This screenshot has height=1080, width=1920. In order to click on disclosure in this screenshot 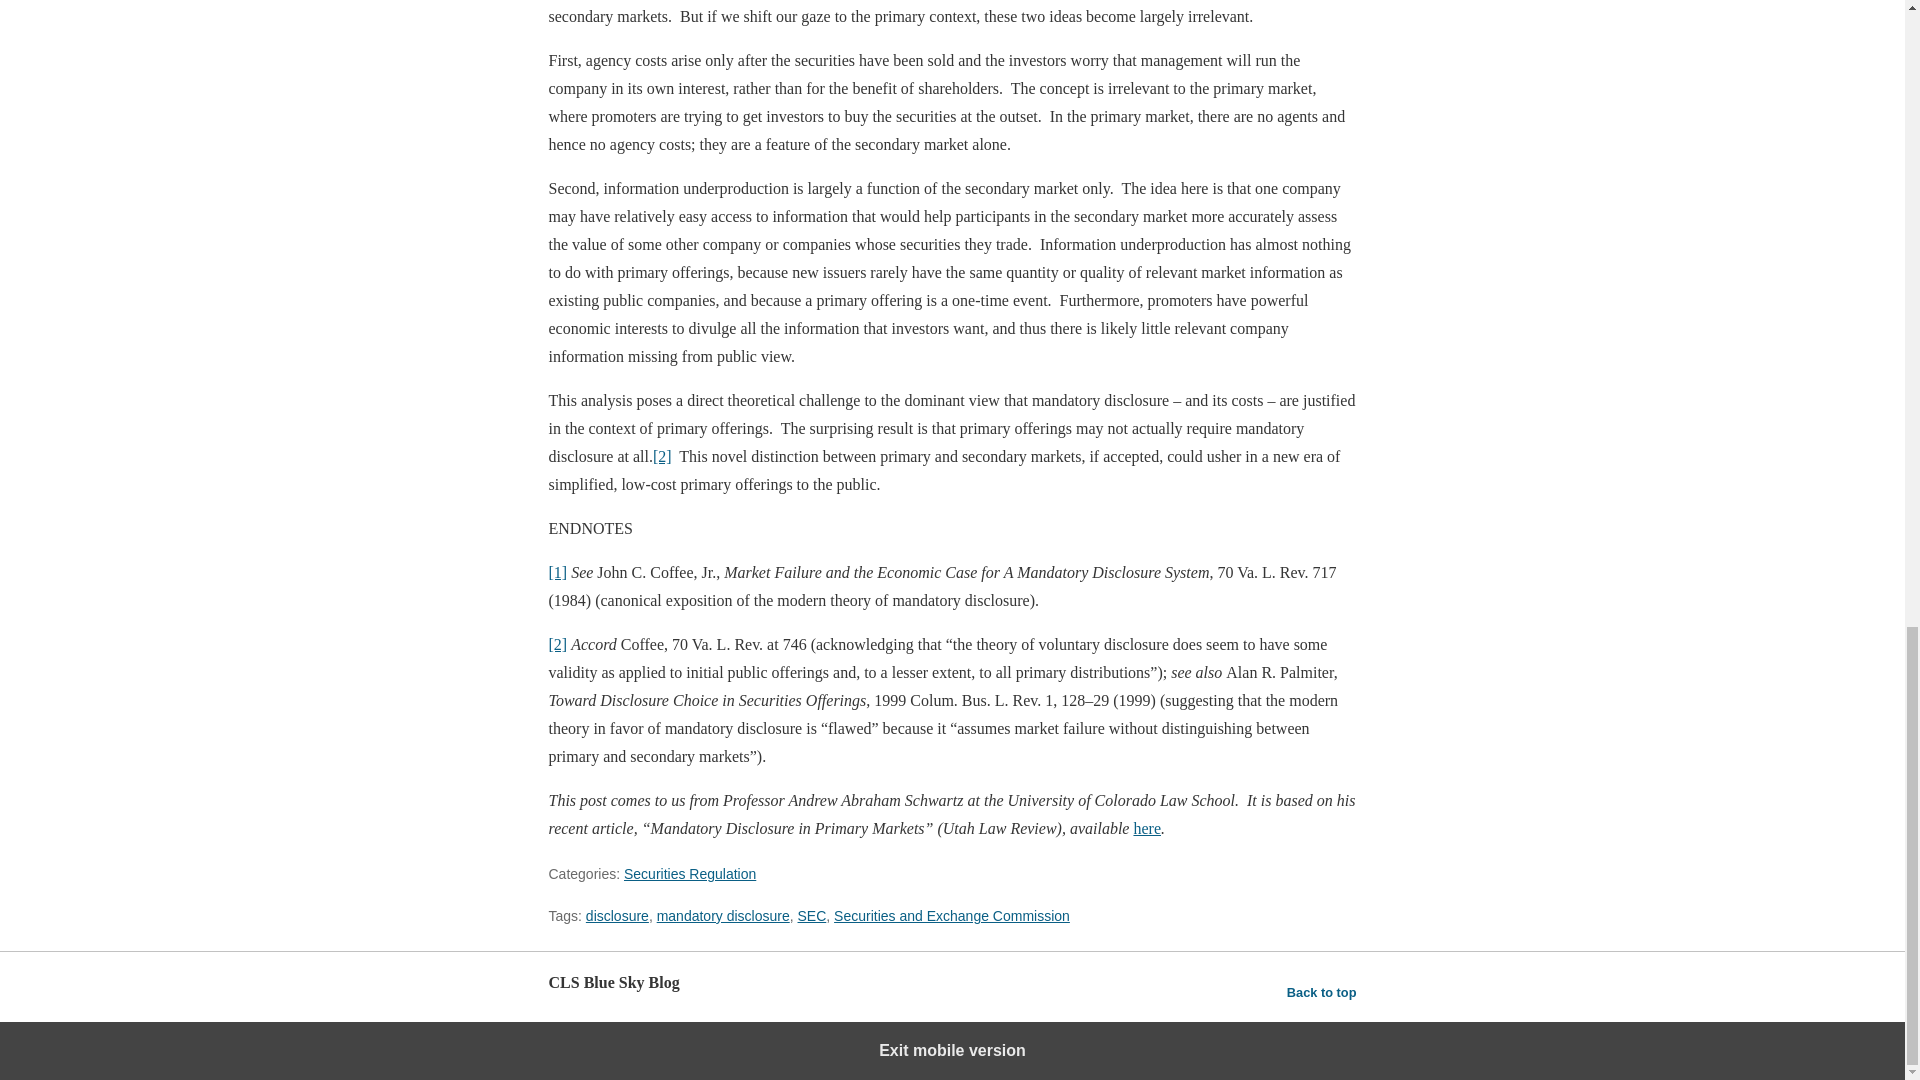, I will do `click(616, 916)`.